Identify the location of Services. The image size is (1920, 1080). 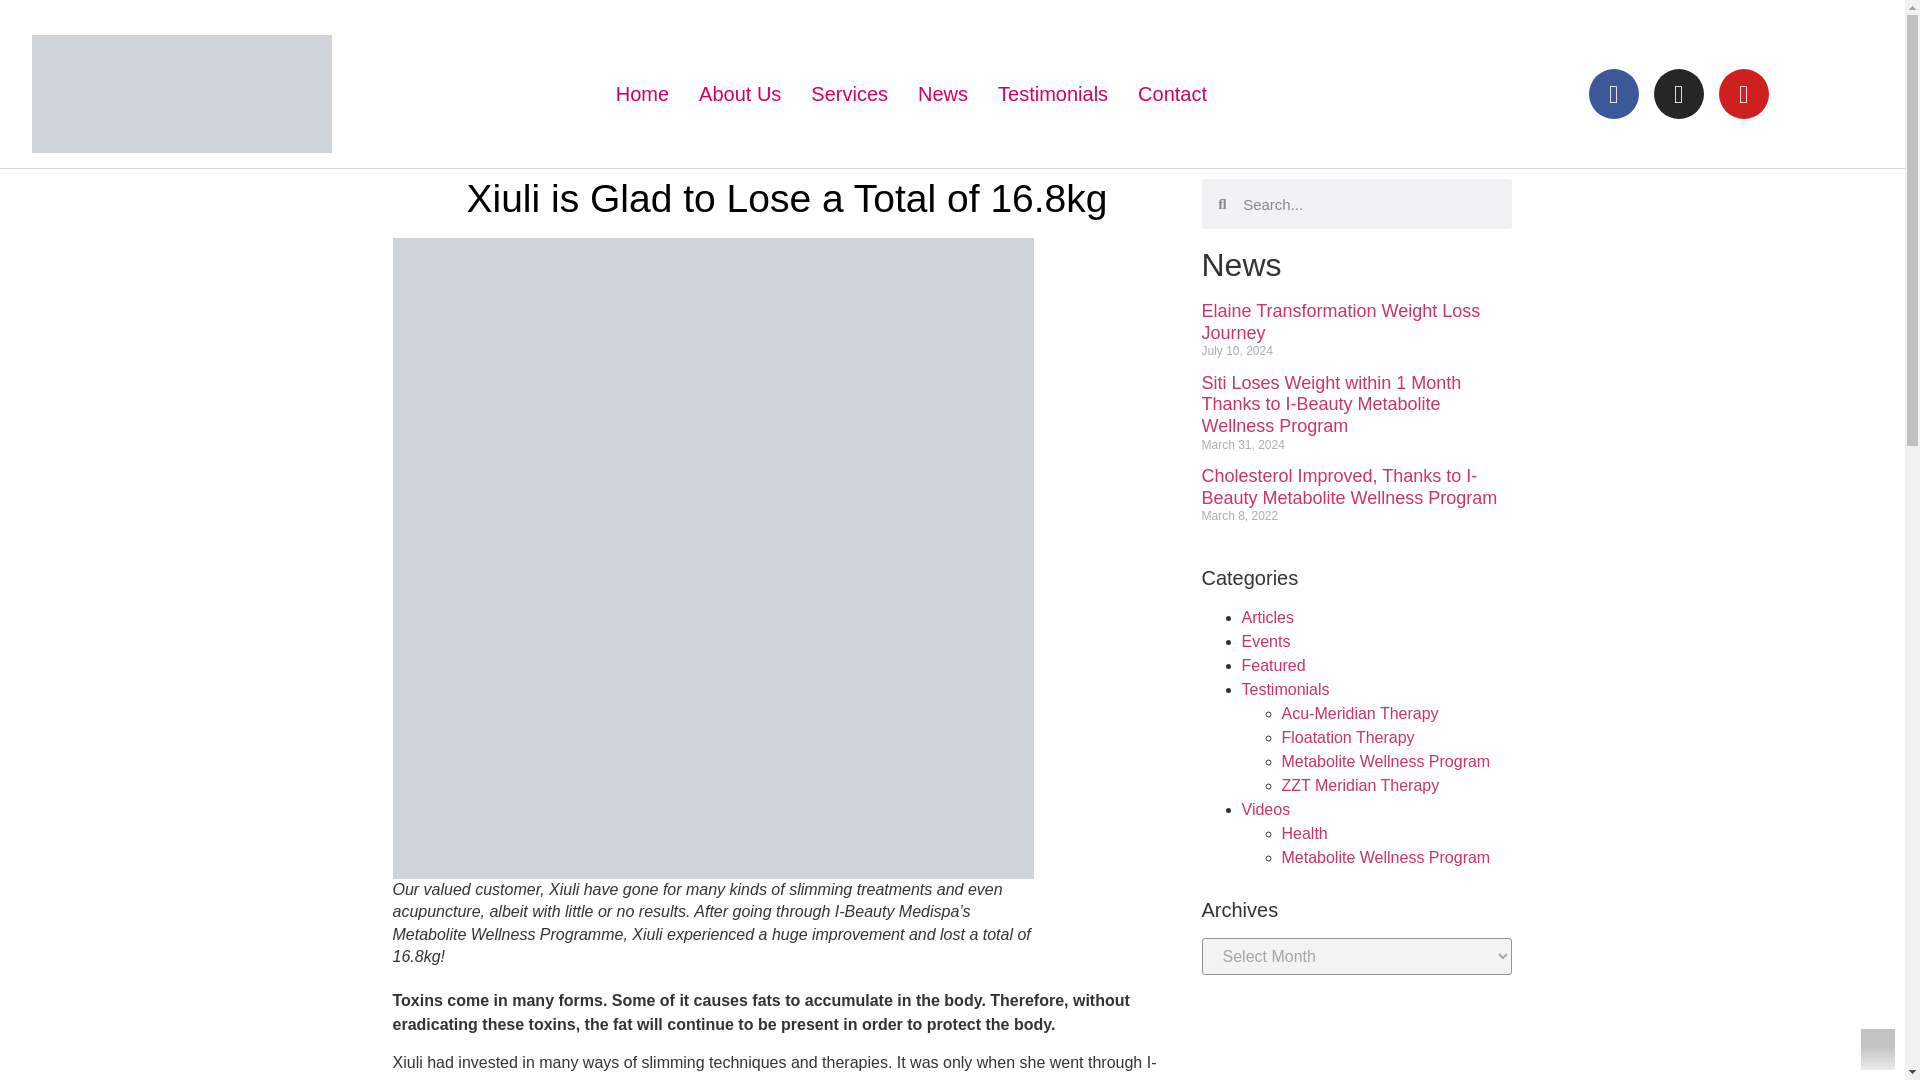
(849, 94).